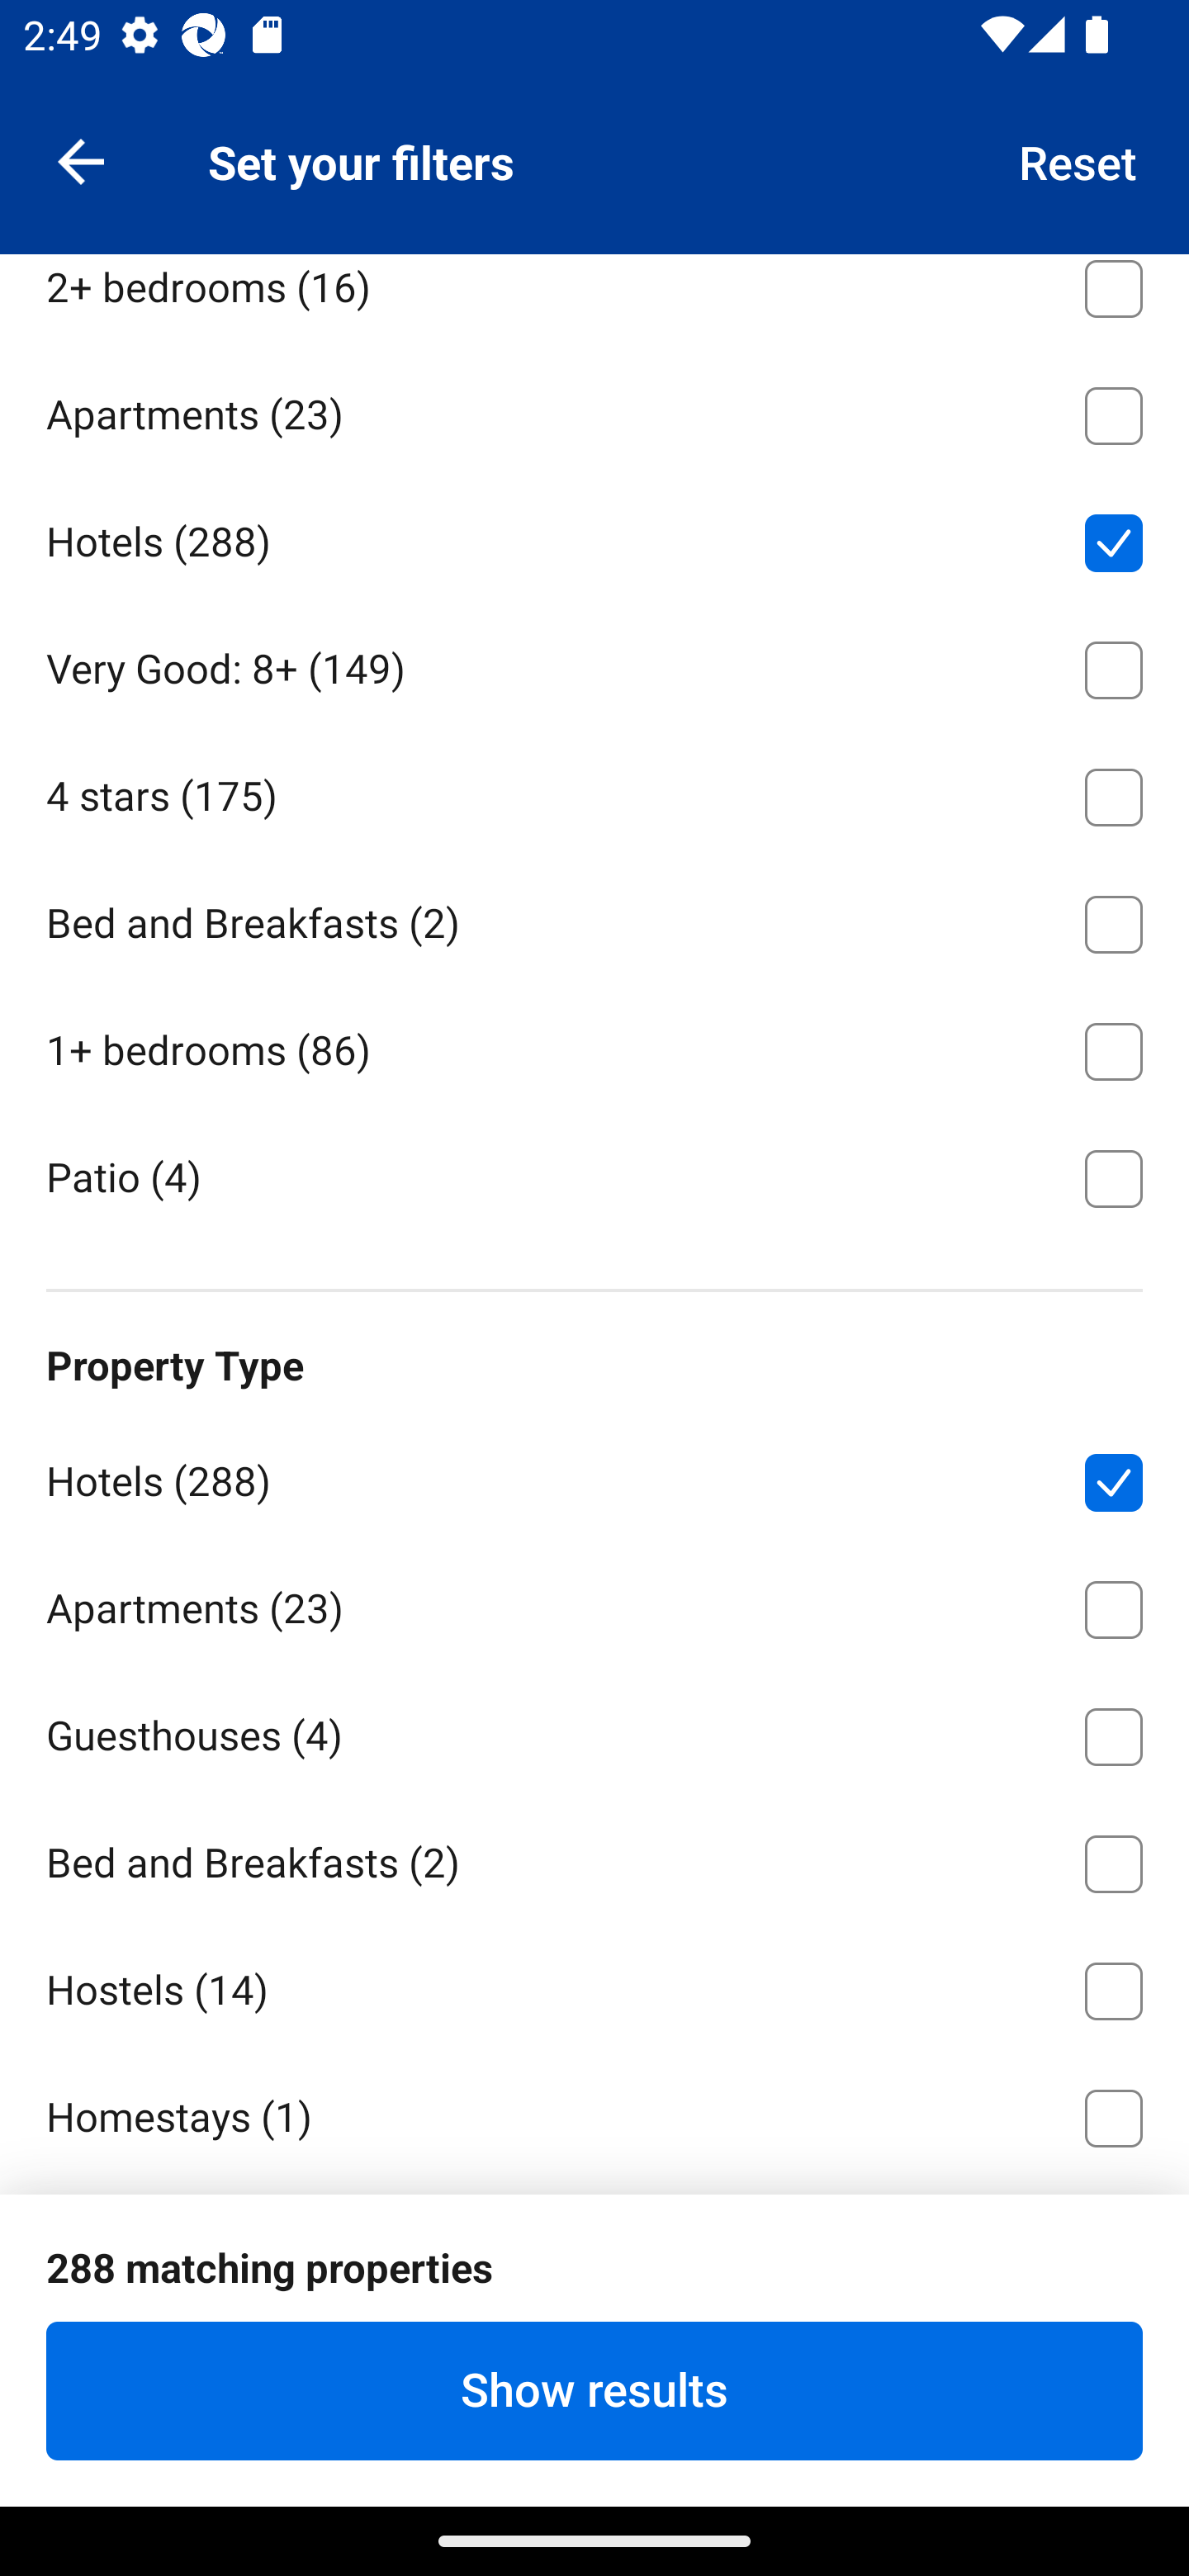 Image resolution: width=1189 pixels, height=2576 pixels. What do you see at coordinates (594, 1858) in the screenshot?
I see `Bed and Breakfasts ⁦(2)` at bounding box center [594, 1858].